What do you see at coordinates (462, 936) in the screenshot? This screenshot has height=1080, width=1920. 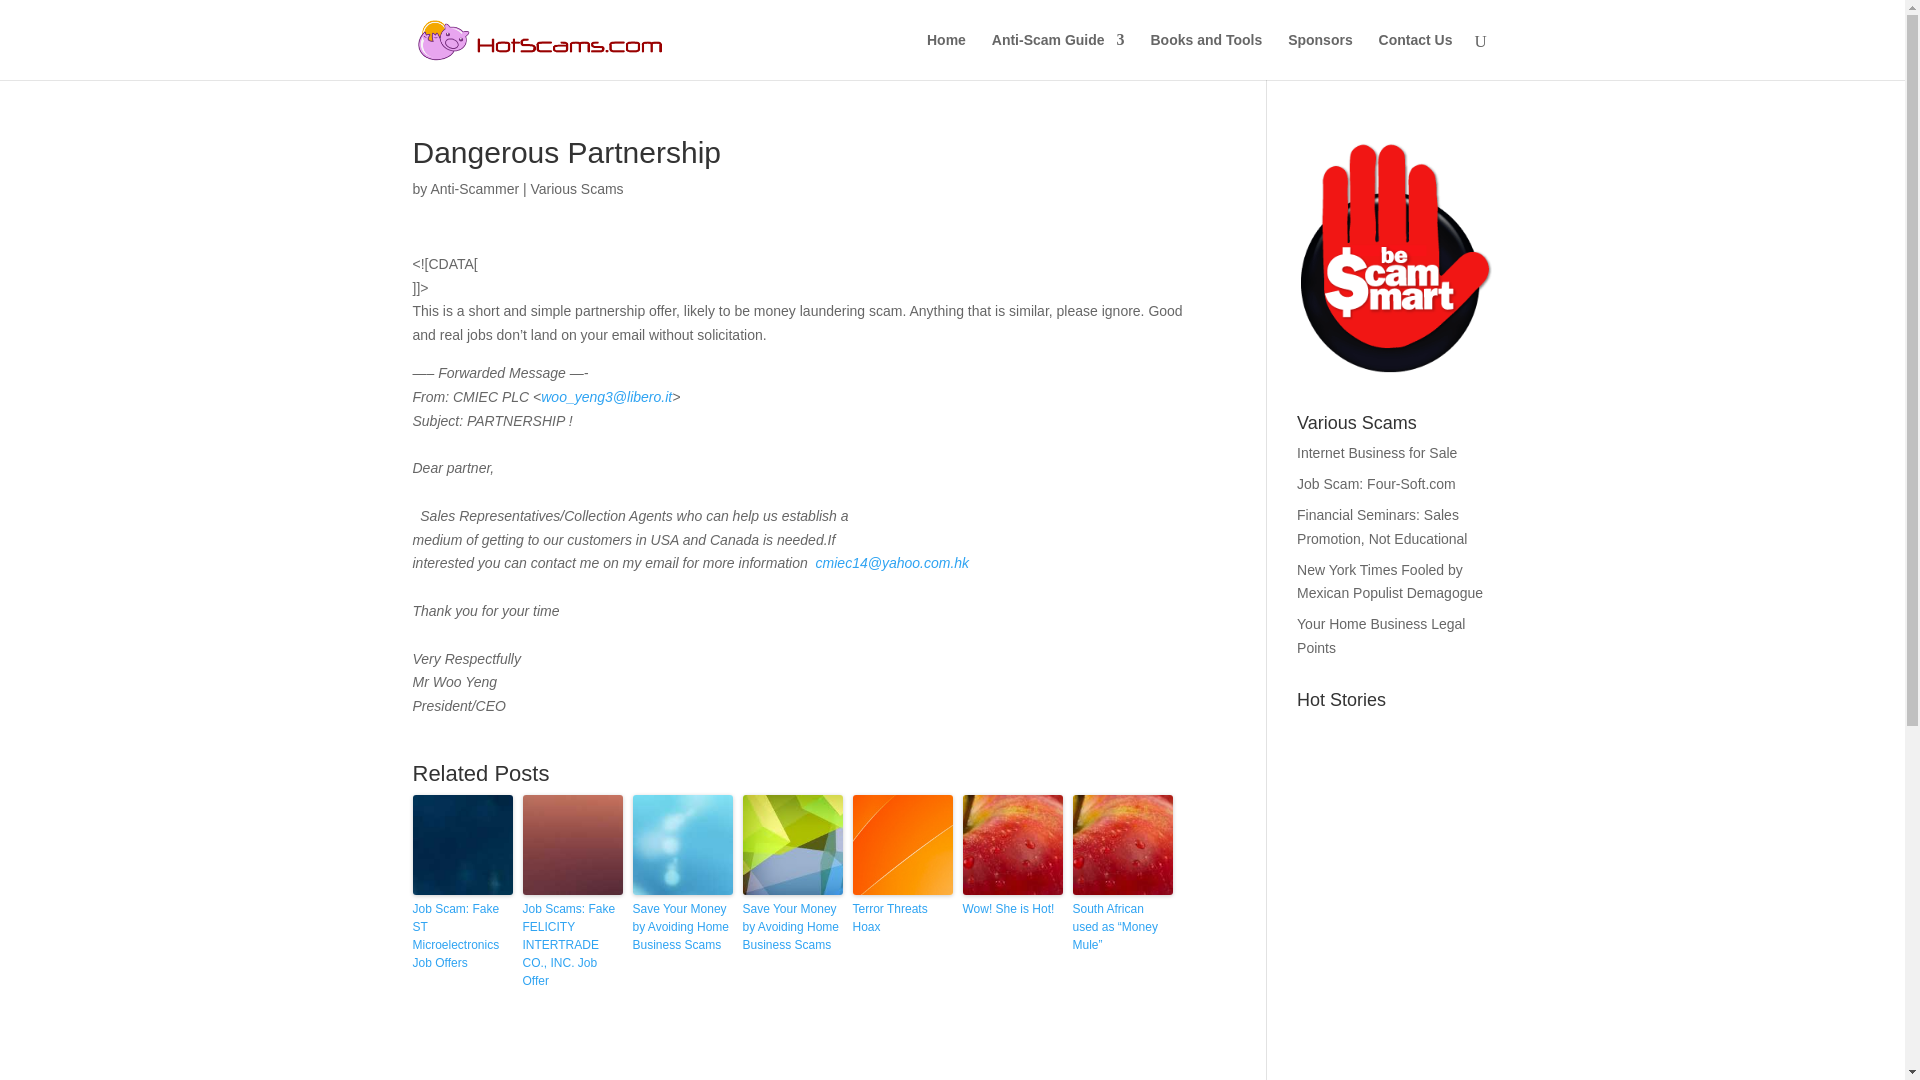 I see `Job Scam: Fake ST Microelectronics Job Offers` at bounding box center [462, 936].